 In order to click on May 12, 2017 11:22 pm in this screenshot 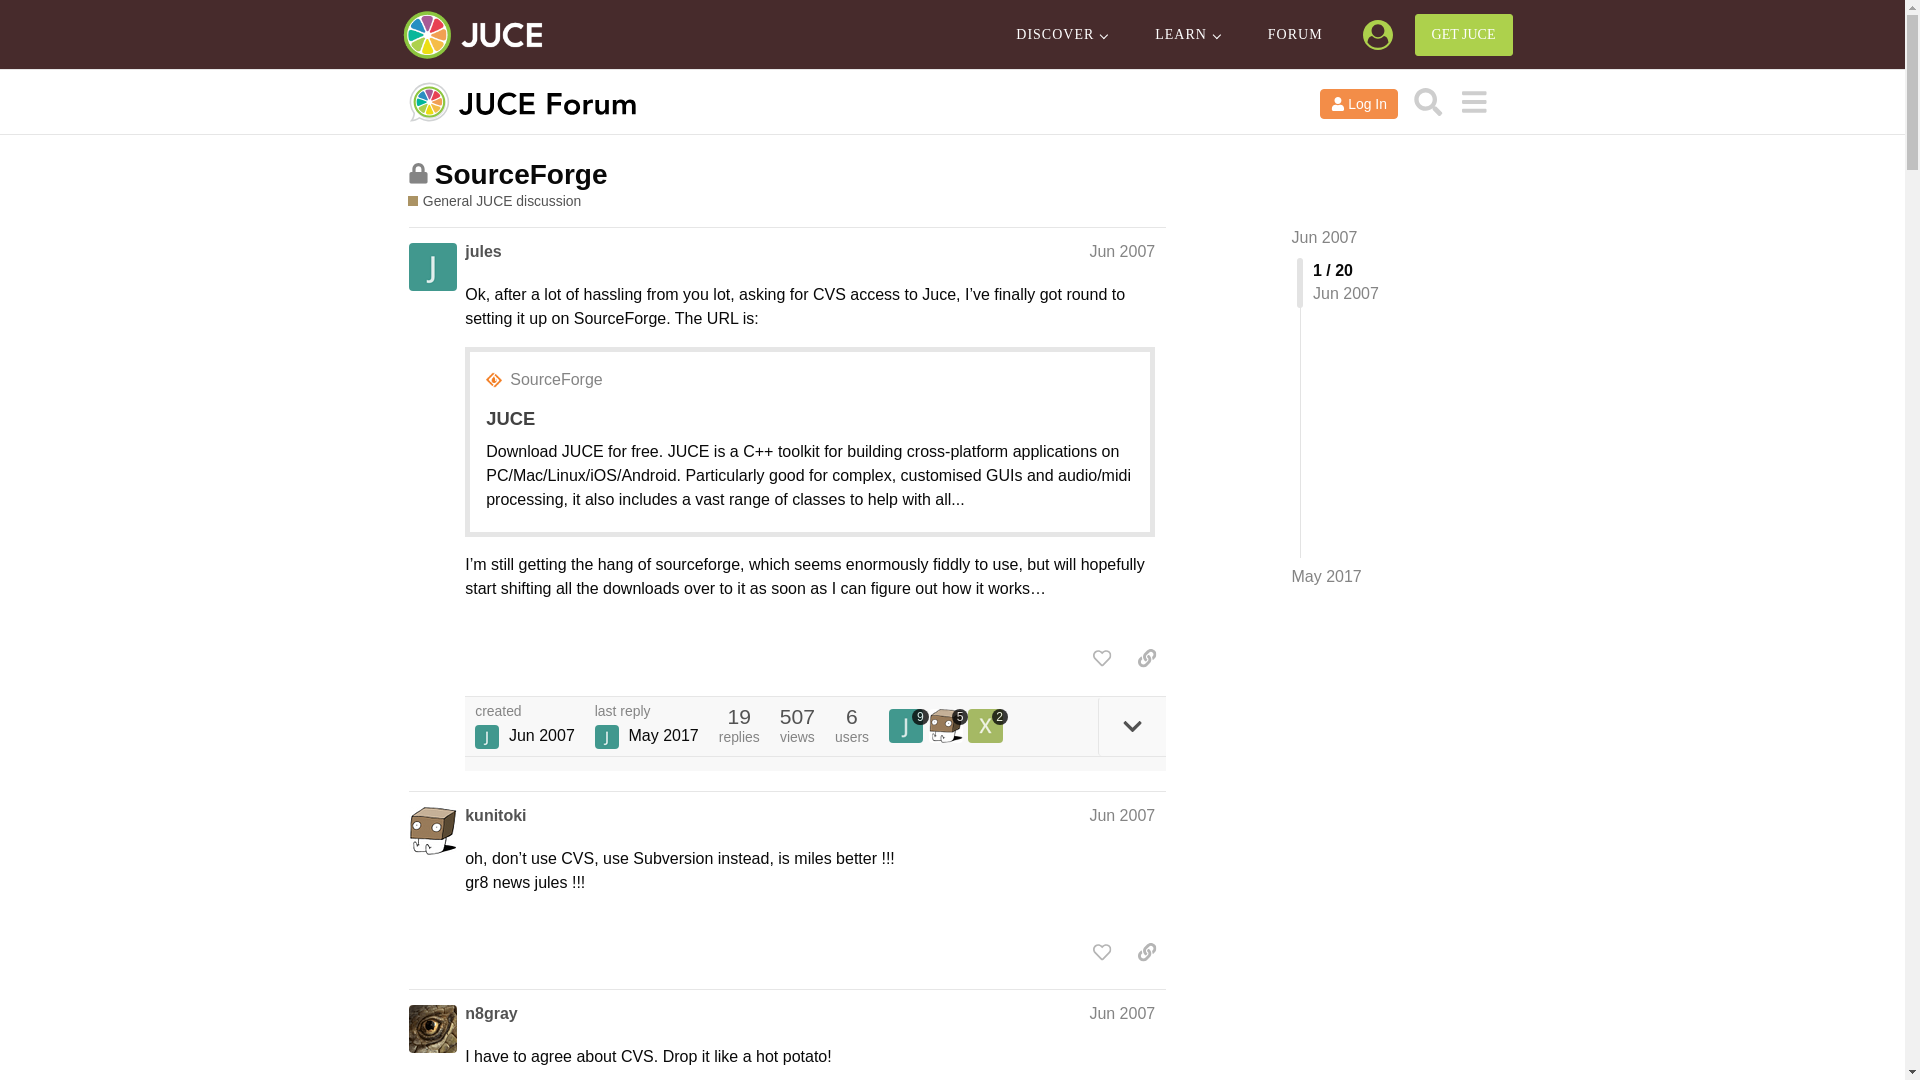, I will do `click(662, 735)`.